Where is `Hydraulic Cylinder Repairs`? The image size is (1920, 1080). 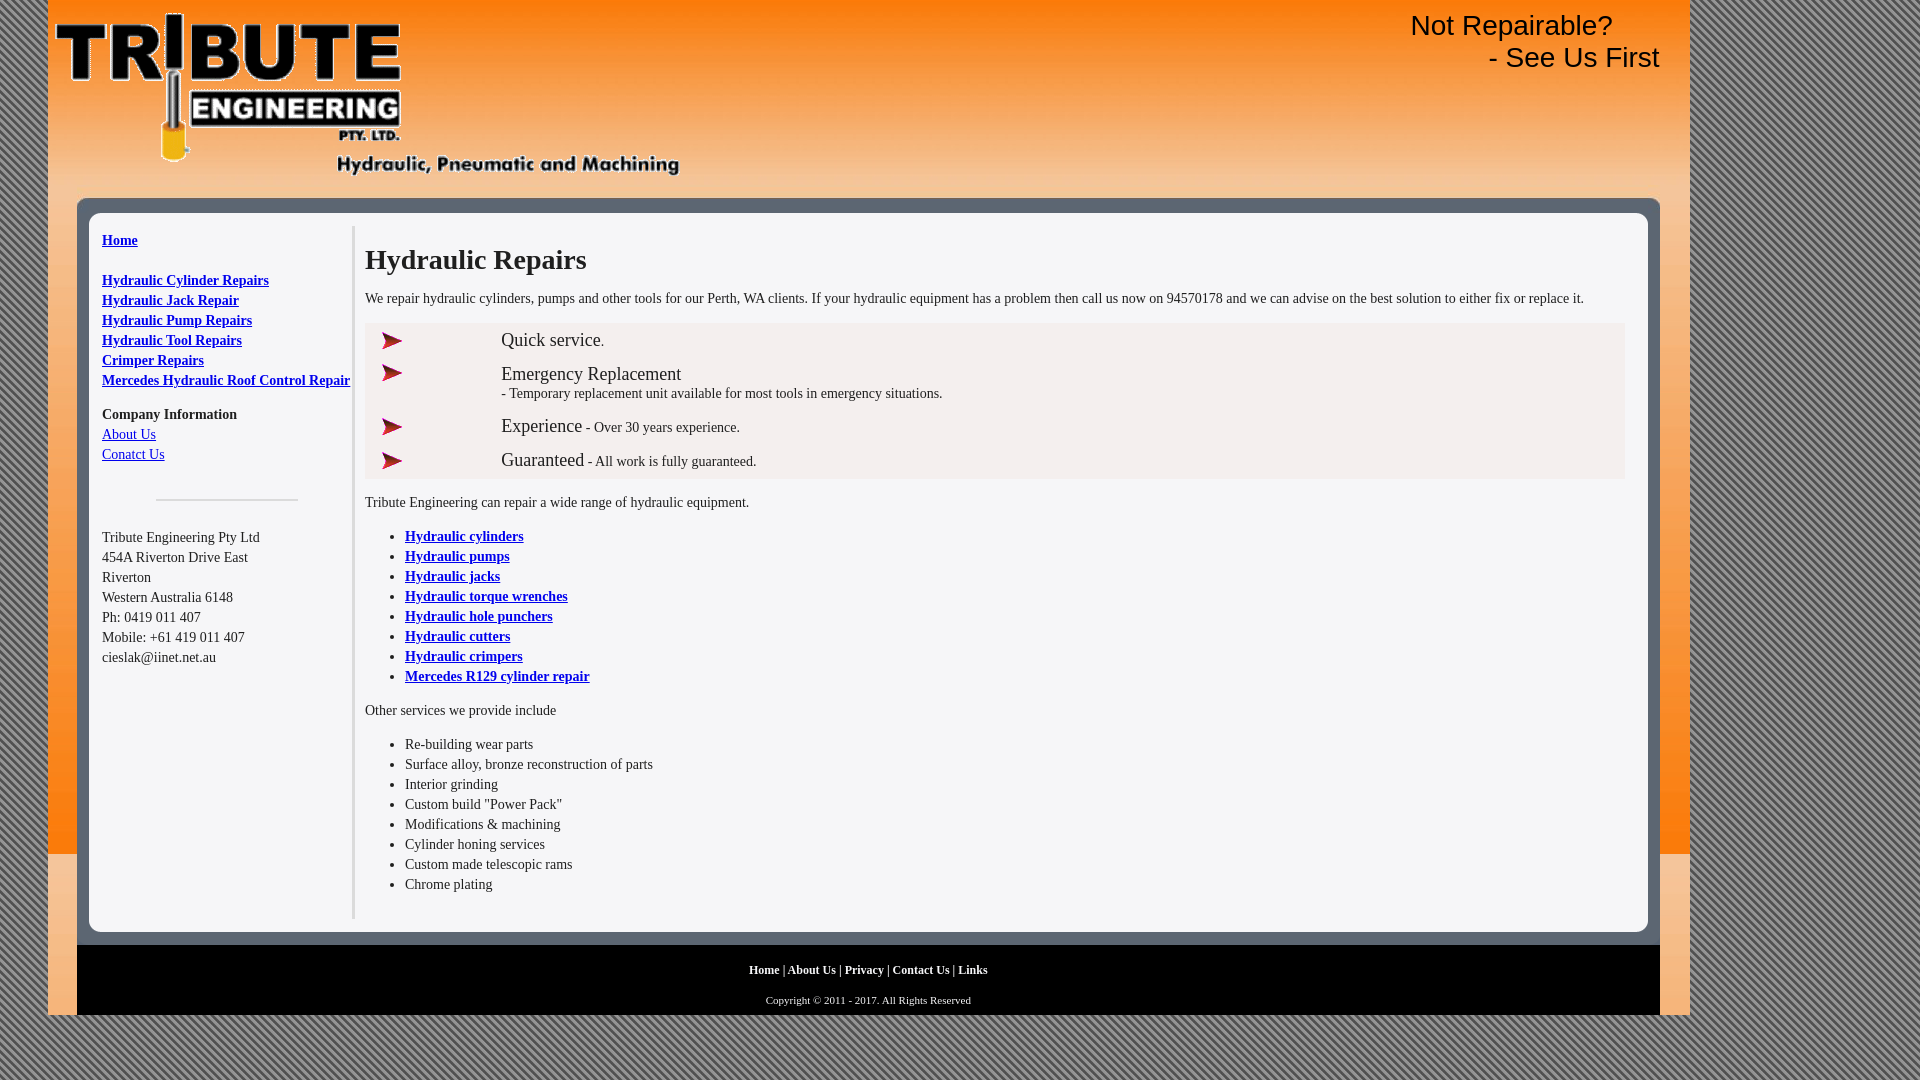 Hydraulic Cylinder Repairs is located at coordinates (186, 280).